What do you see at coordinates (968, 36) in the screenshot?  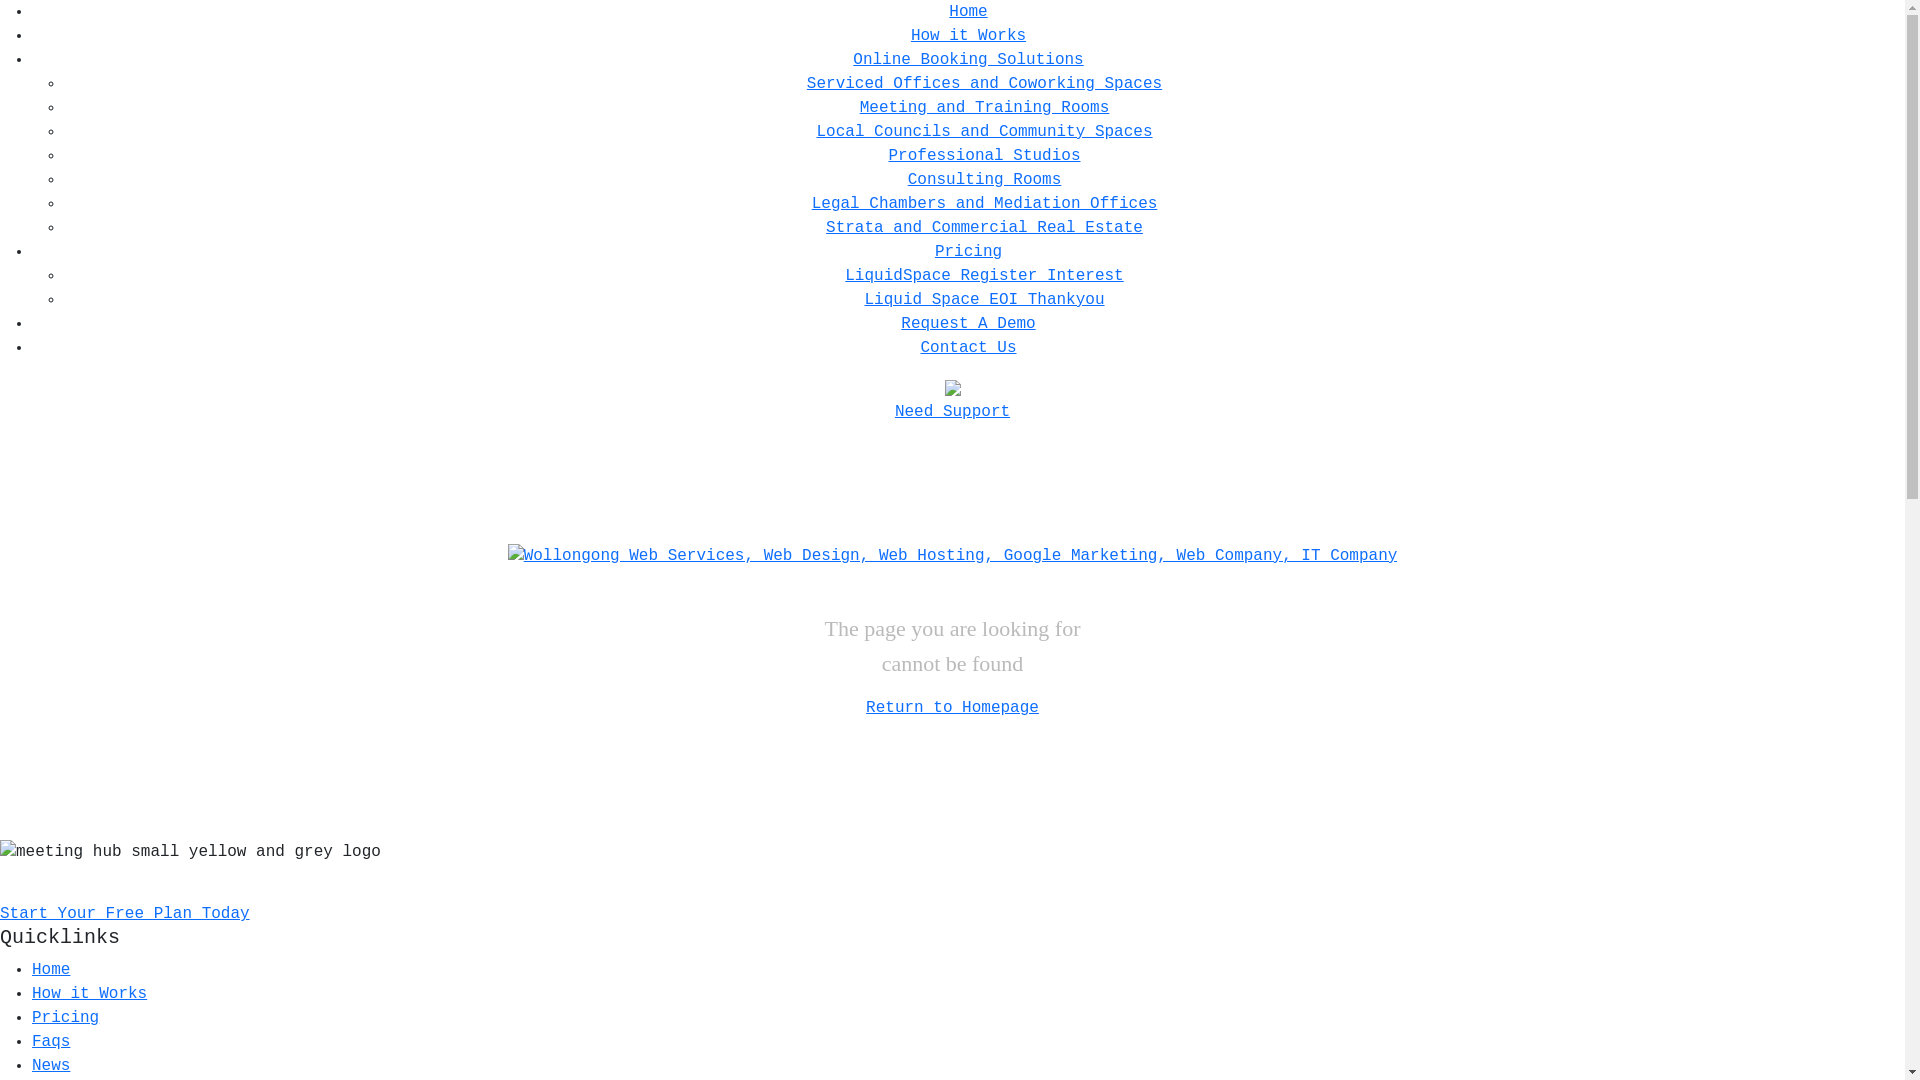 I see `How it Works` at bounding box center [968, 36].